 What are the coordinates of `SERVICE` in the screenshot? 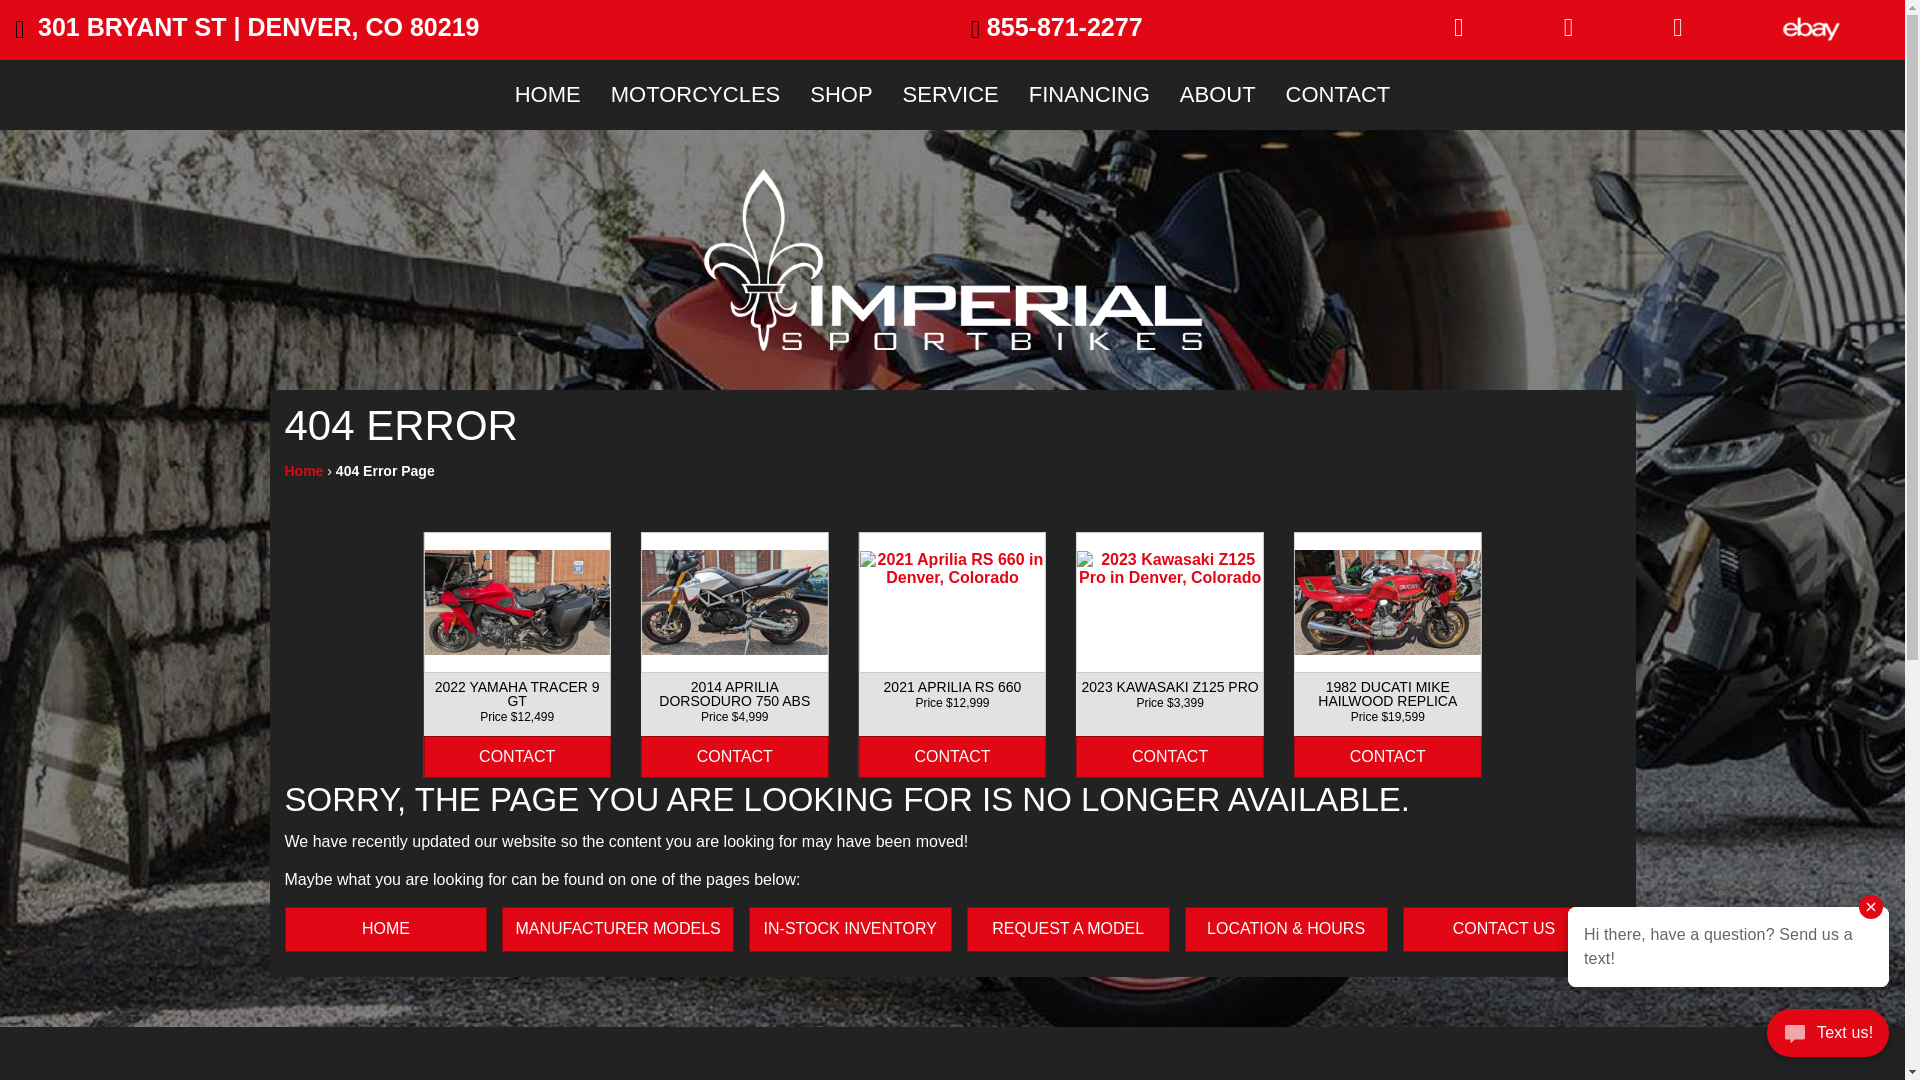 It's located at (950, 94).